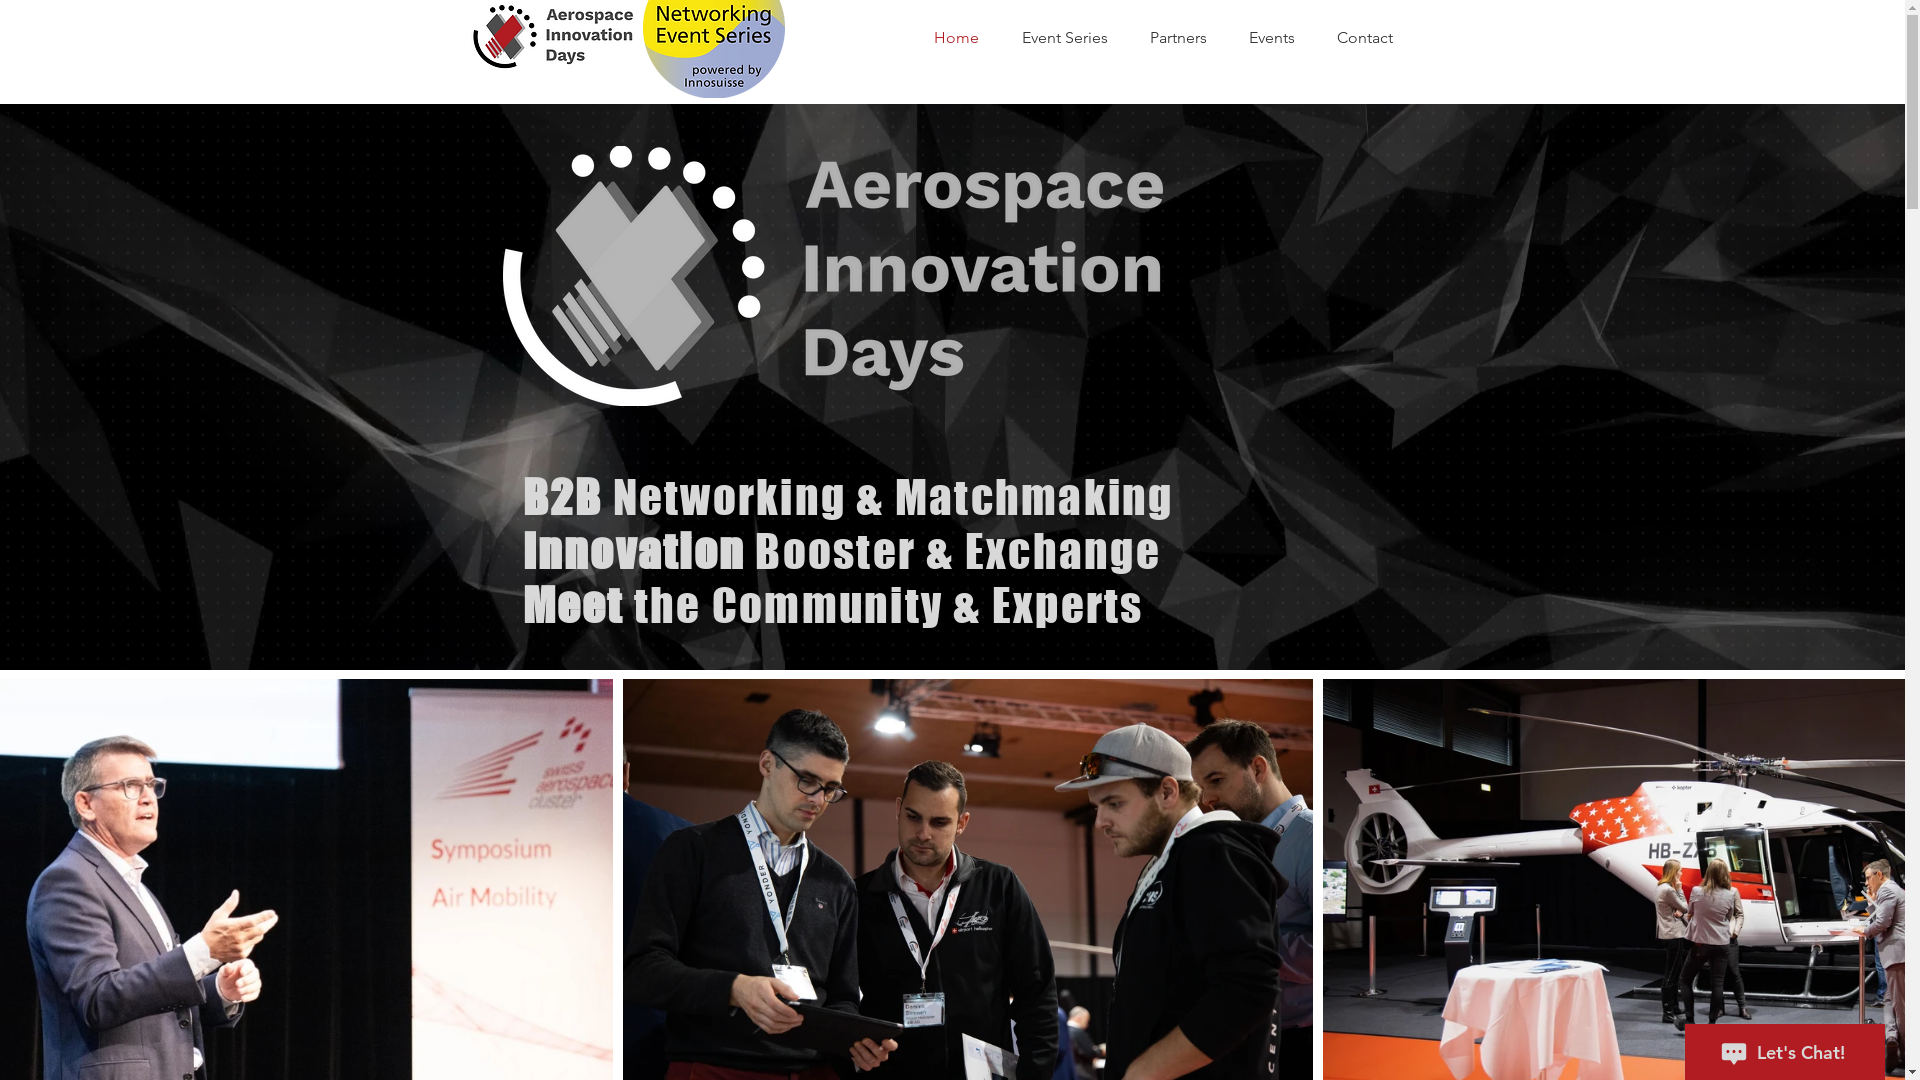  What do you see at coordinates (1190, 38) in the screenshot?
I see `Partners` at bounding box center [1190, 38].